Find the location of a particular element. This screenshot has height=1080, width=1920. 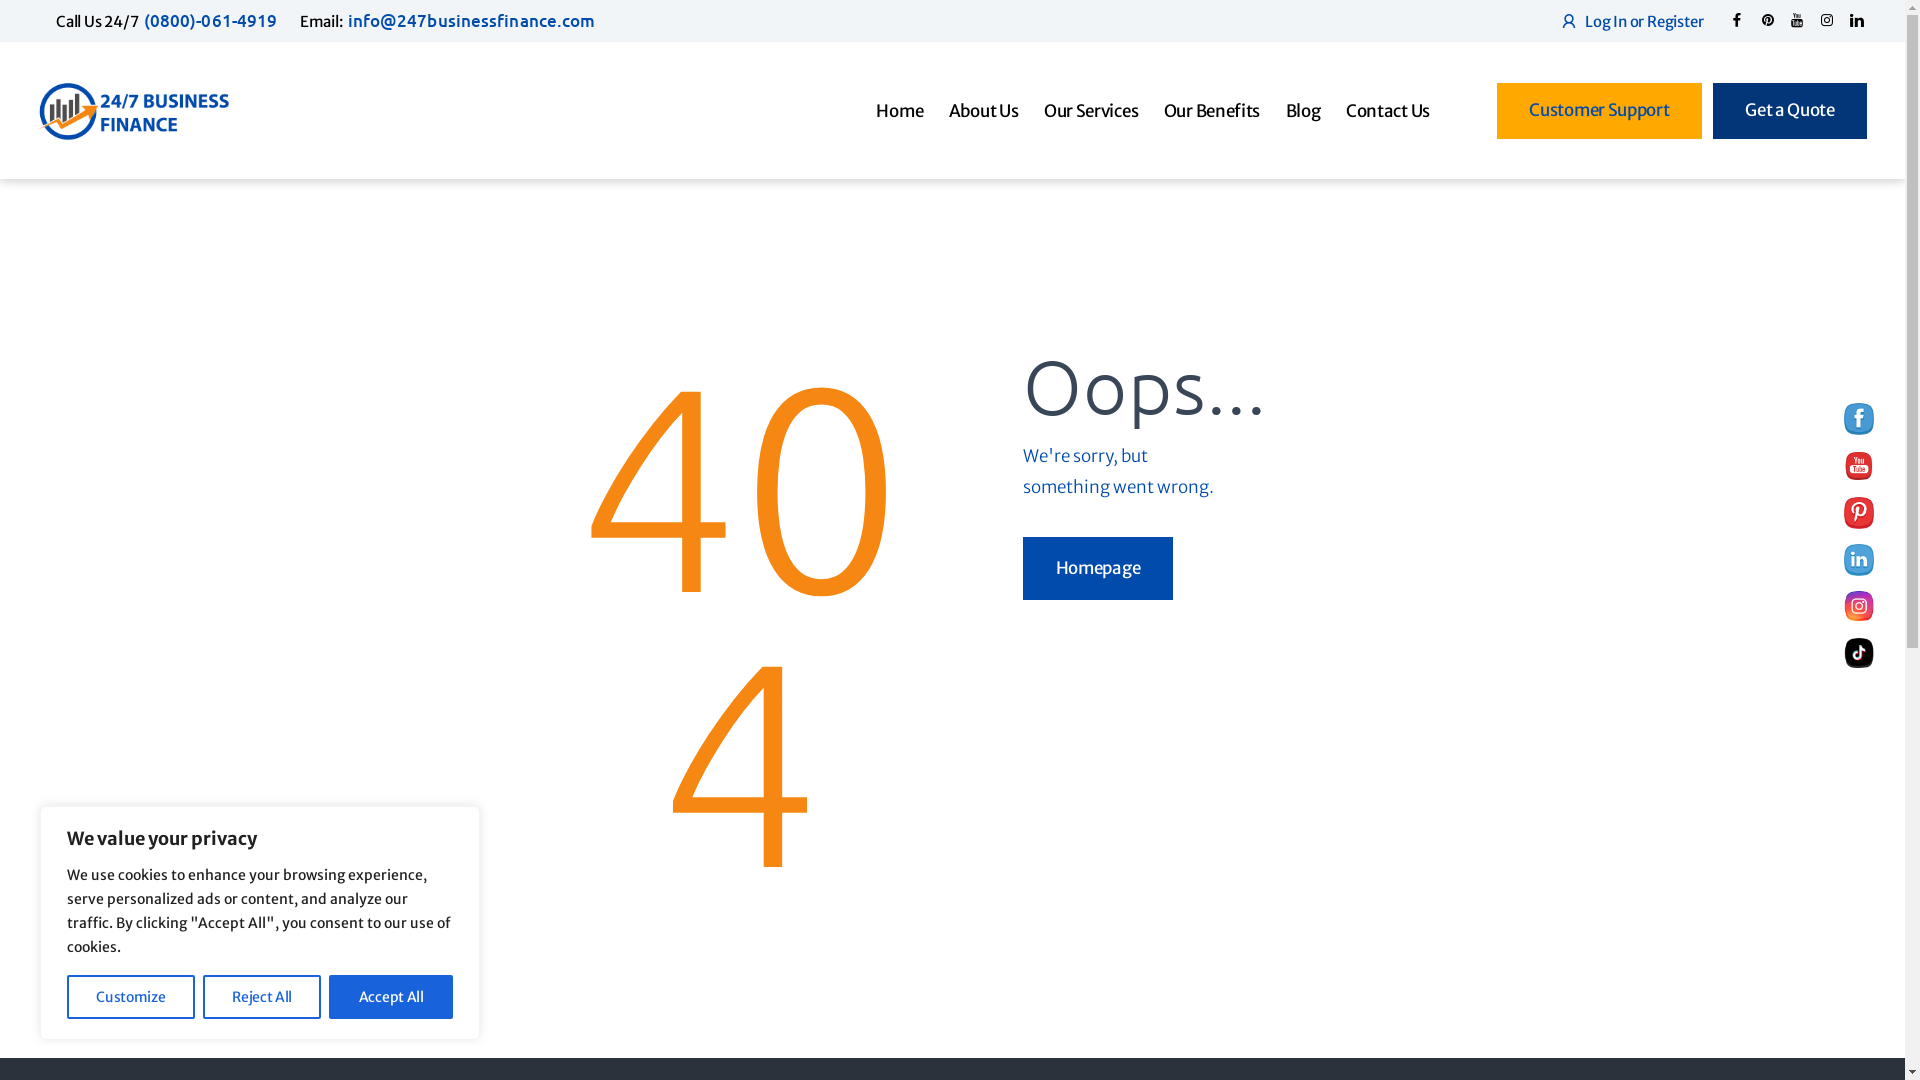

Get a Quote is located at coordinates (1790, 110).